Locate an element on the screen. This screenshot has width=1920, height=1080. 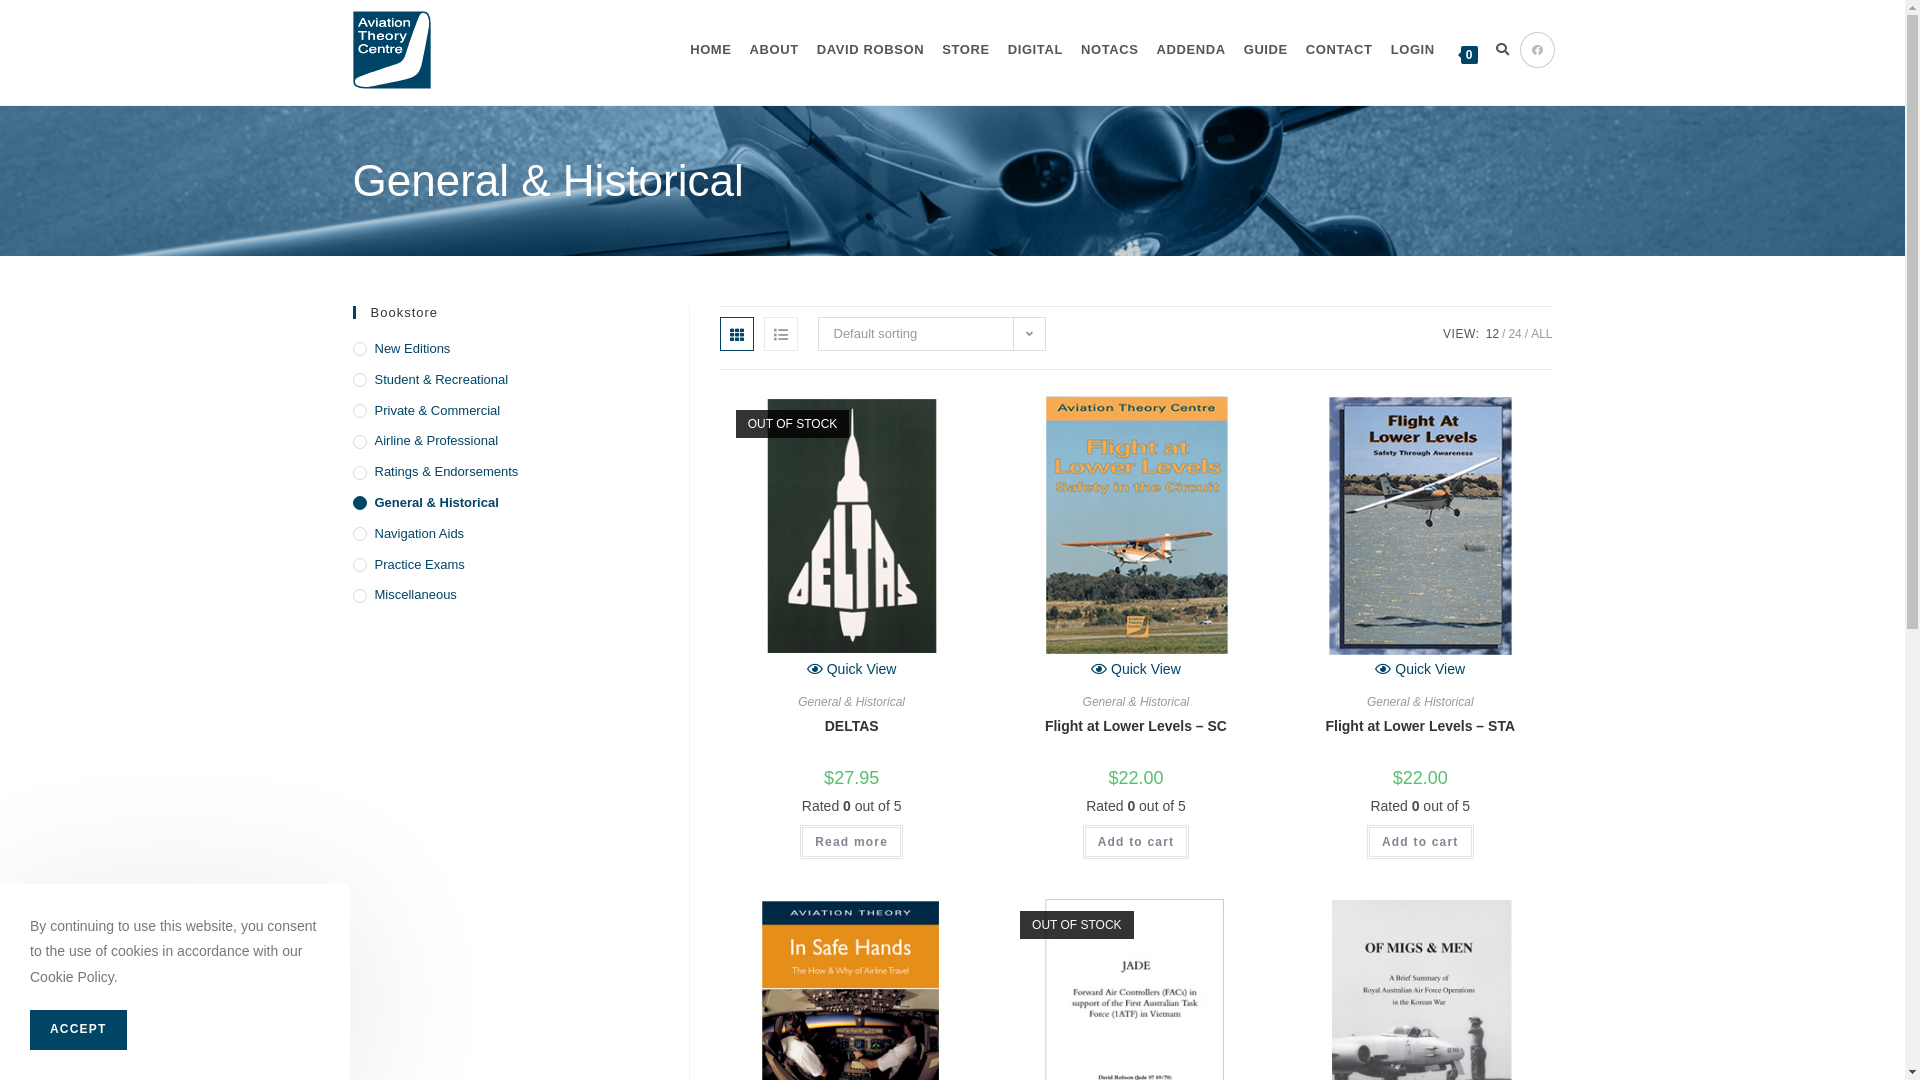
New Editions is located at coordinates (505, 350).